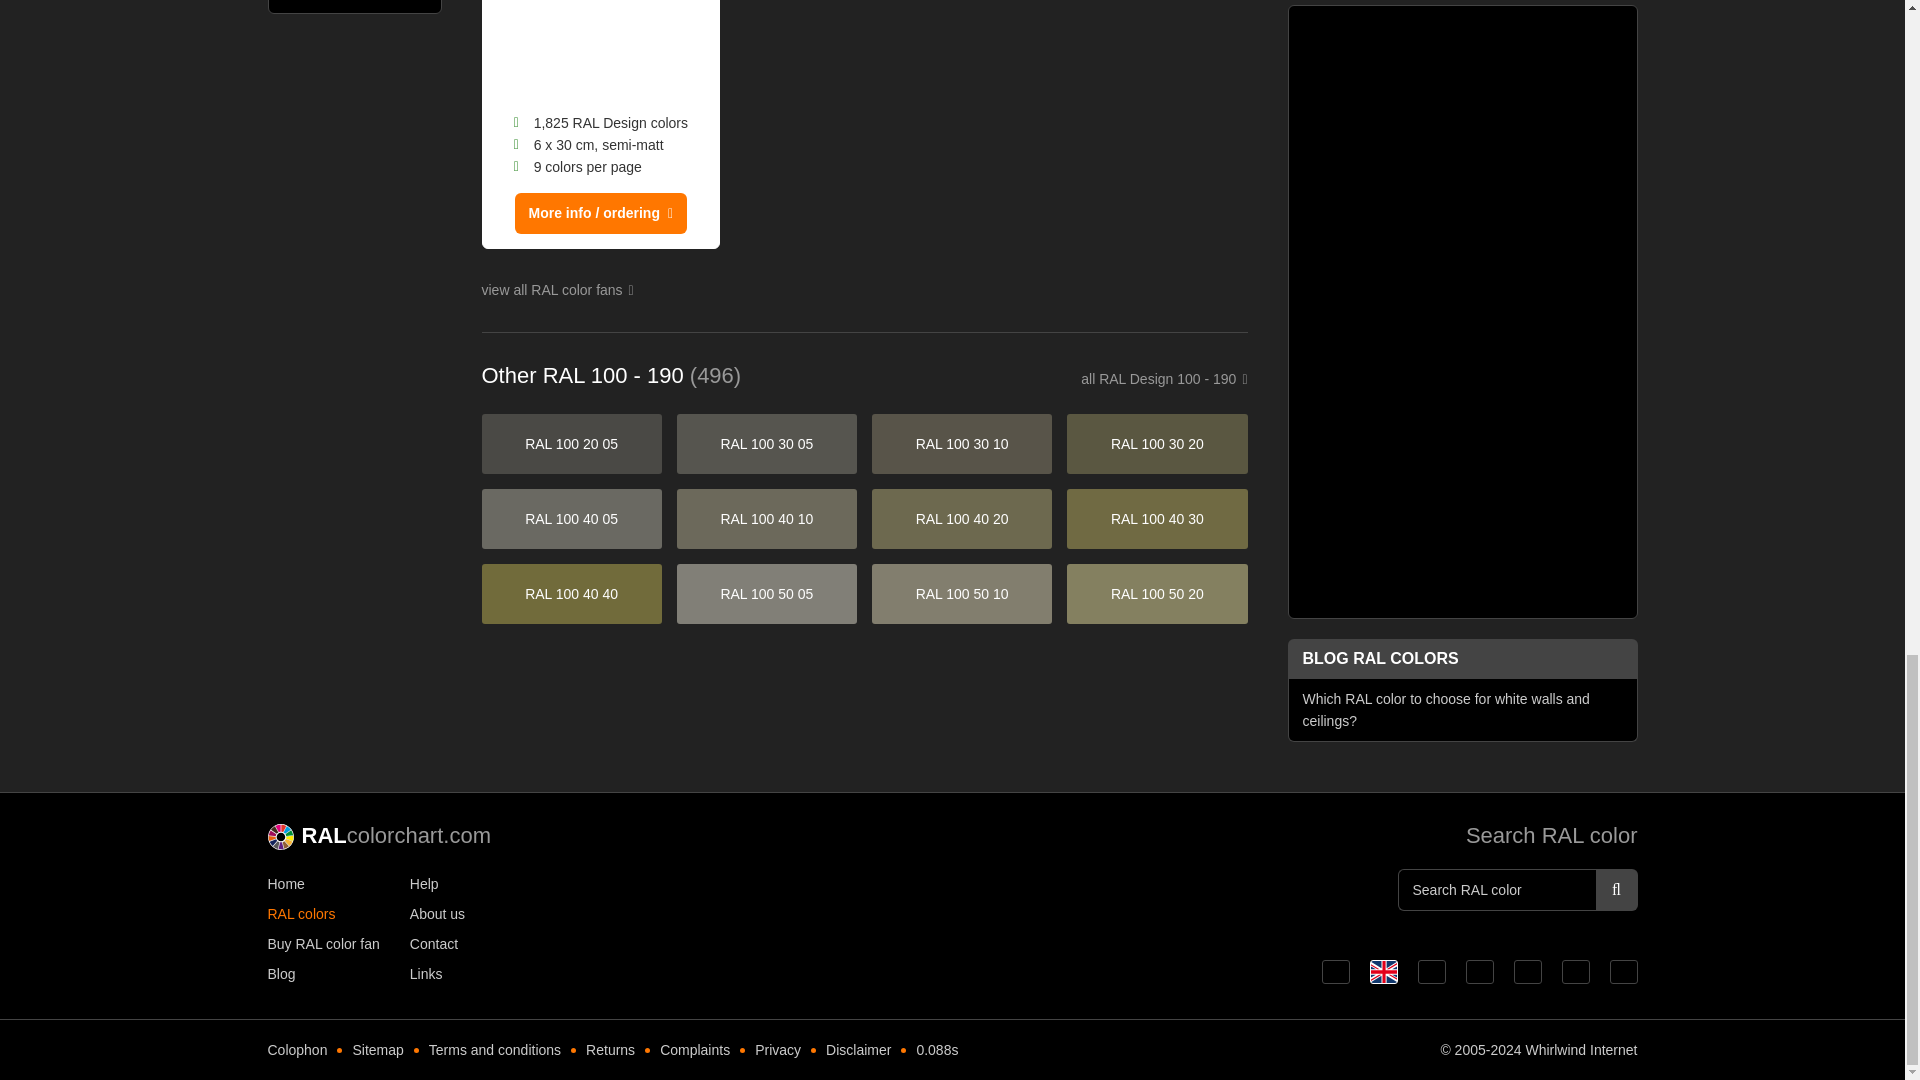 The image size is (1920, 1080). What do you see at coordinates (572, 594) in the screenshot?
I see `RAL 100 40 40 Brussels sprout green` at bounding box center [572, 594].